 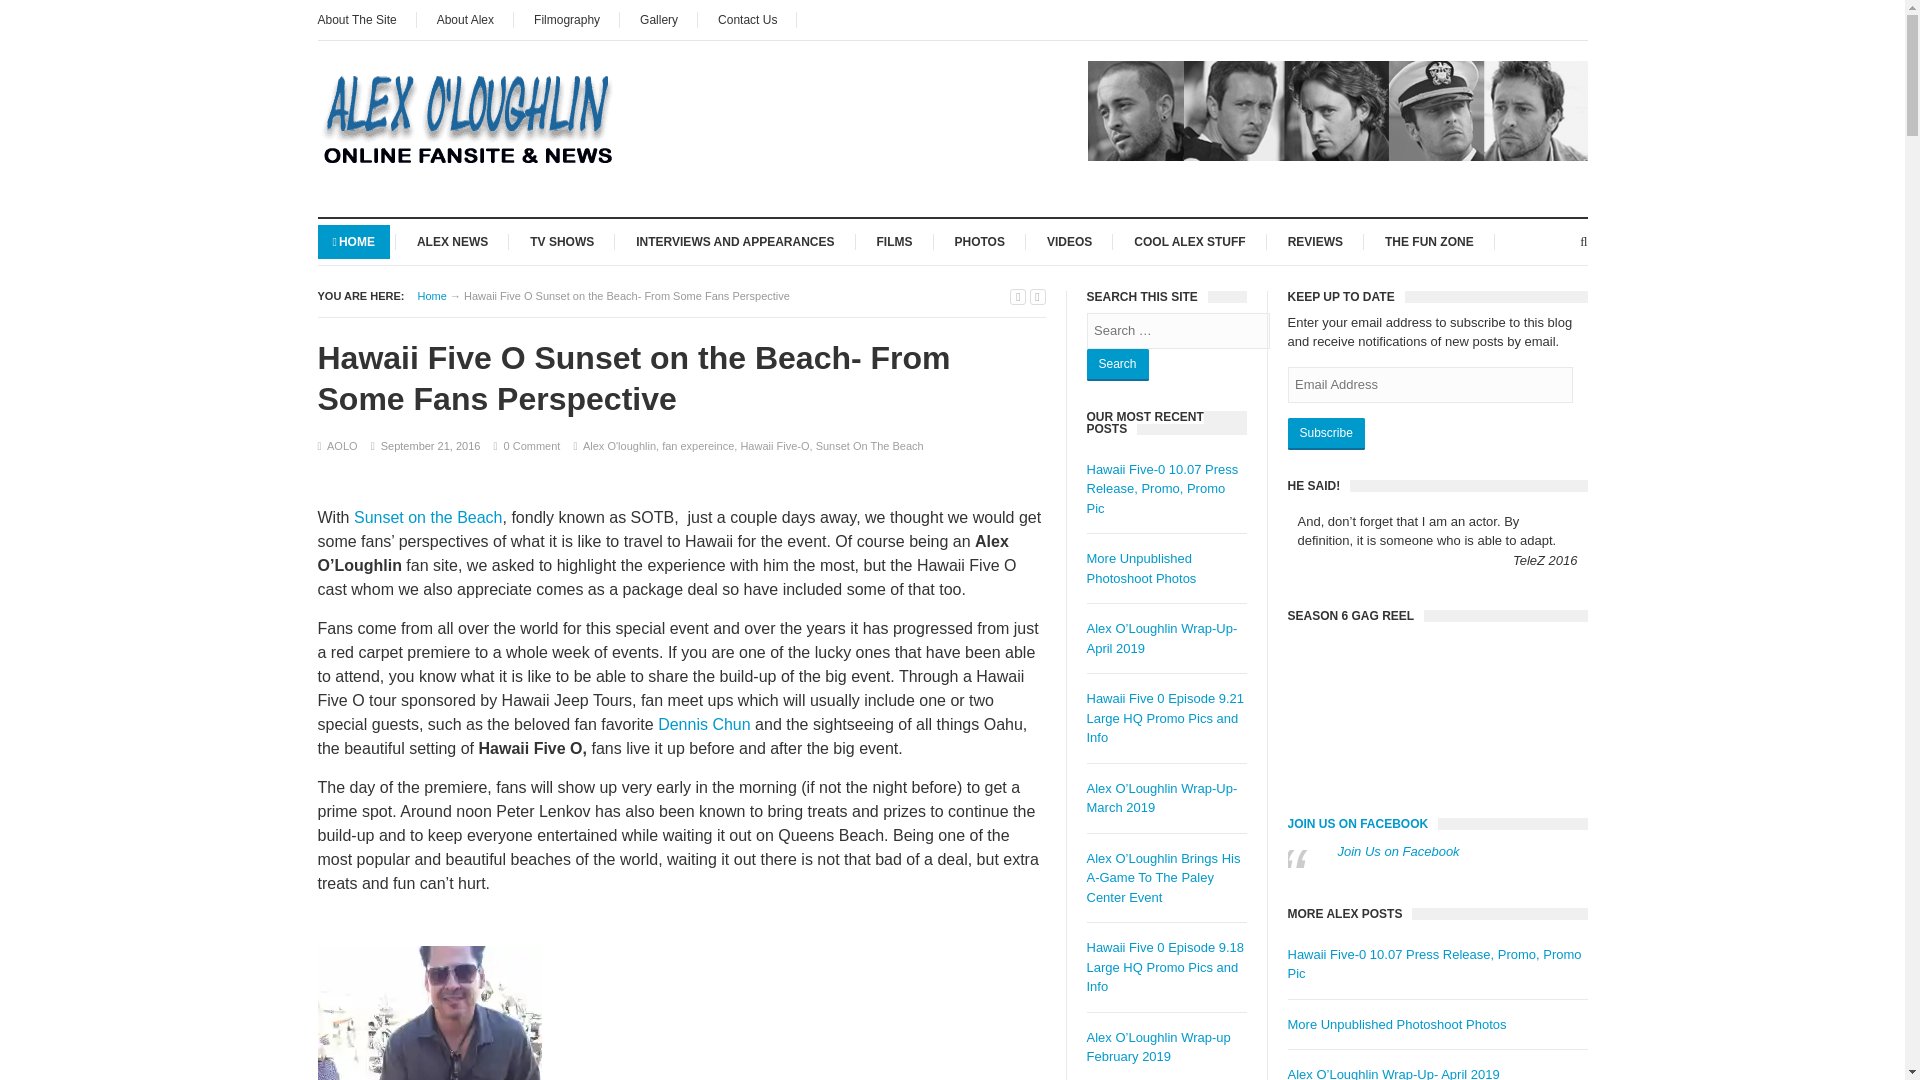 What do you see at coordinates (354, 240) in the screenshot?
I see `HOME` at bounding box center [354, 240].